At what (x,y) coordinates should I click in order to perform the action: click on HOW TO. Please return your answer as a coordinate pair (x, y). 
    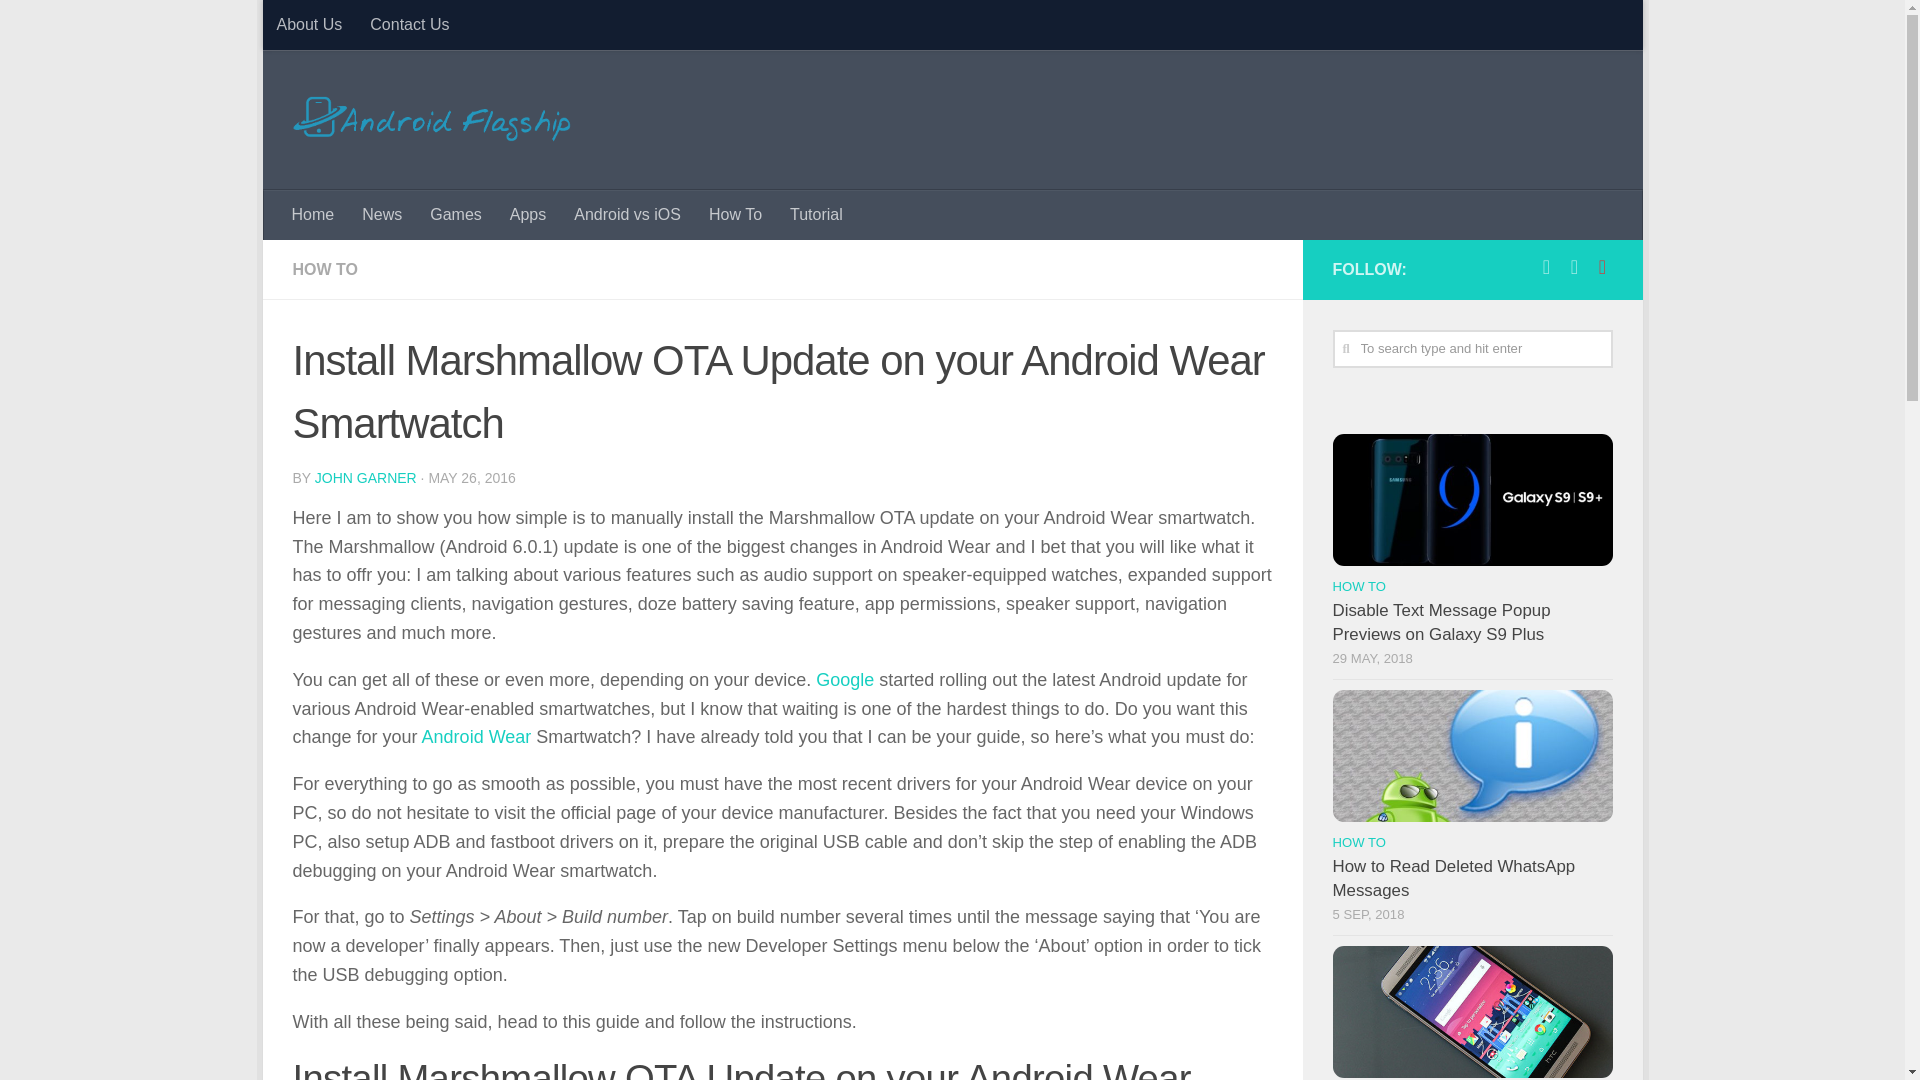
    Looking at the image, I should click on (324, 269).